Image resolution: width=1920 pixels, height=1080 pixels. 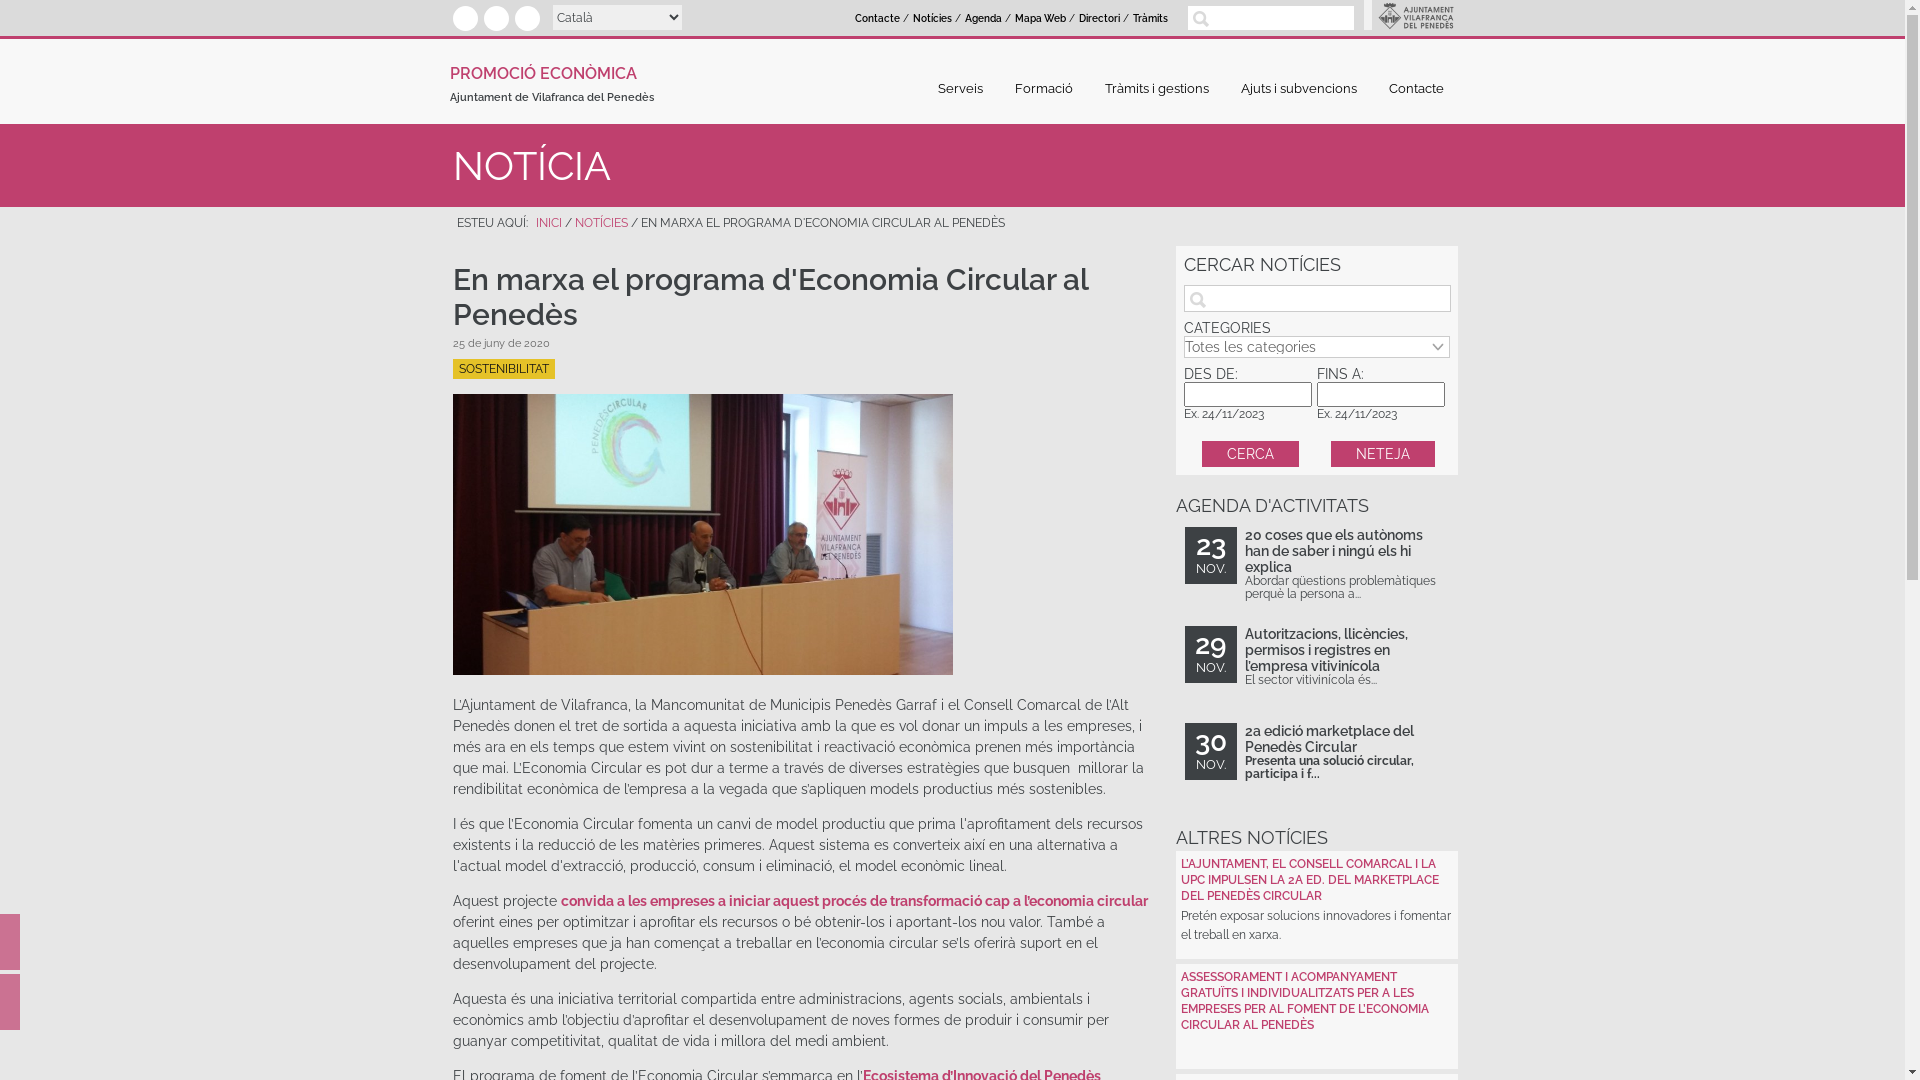 What do you see at coordinates (983, 19) in the screenshot?
I see `Agenda` at bounding box center [983, 19].